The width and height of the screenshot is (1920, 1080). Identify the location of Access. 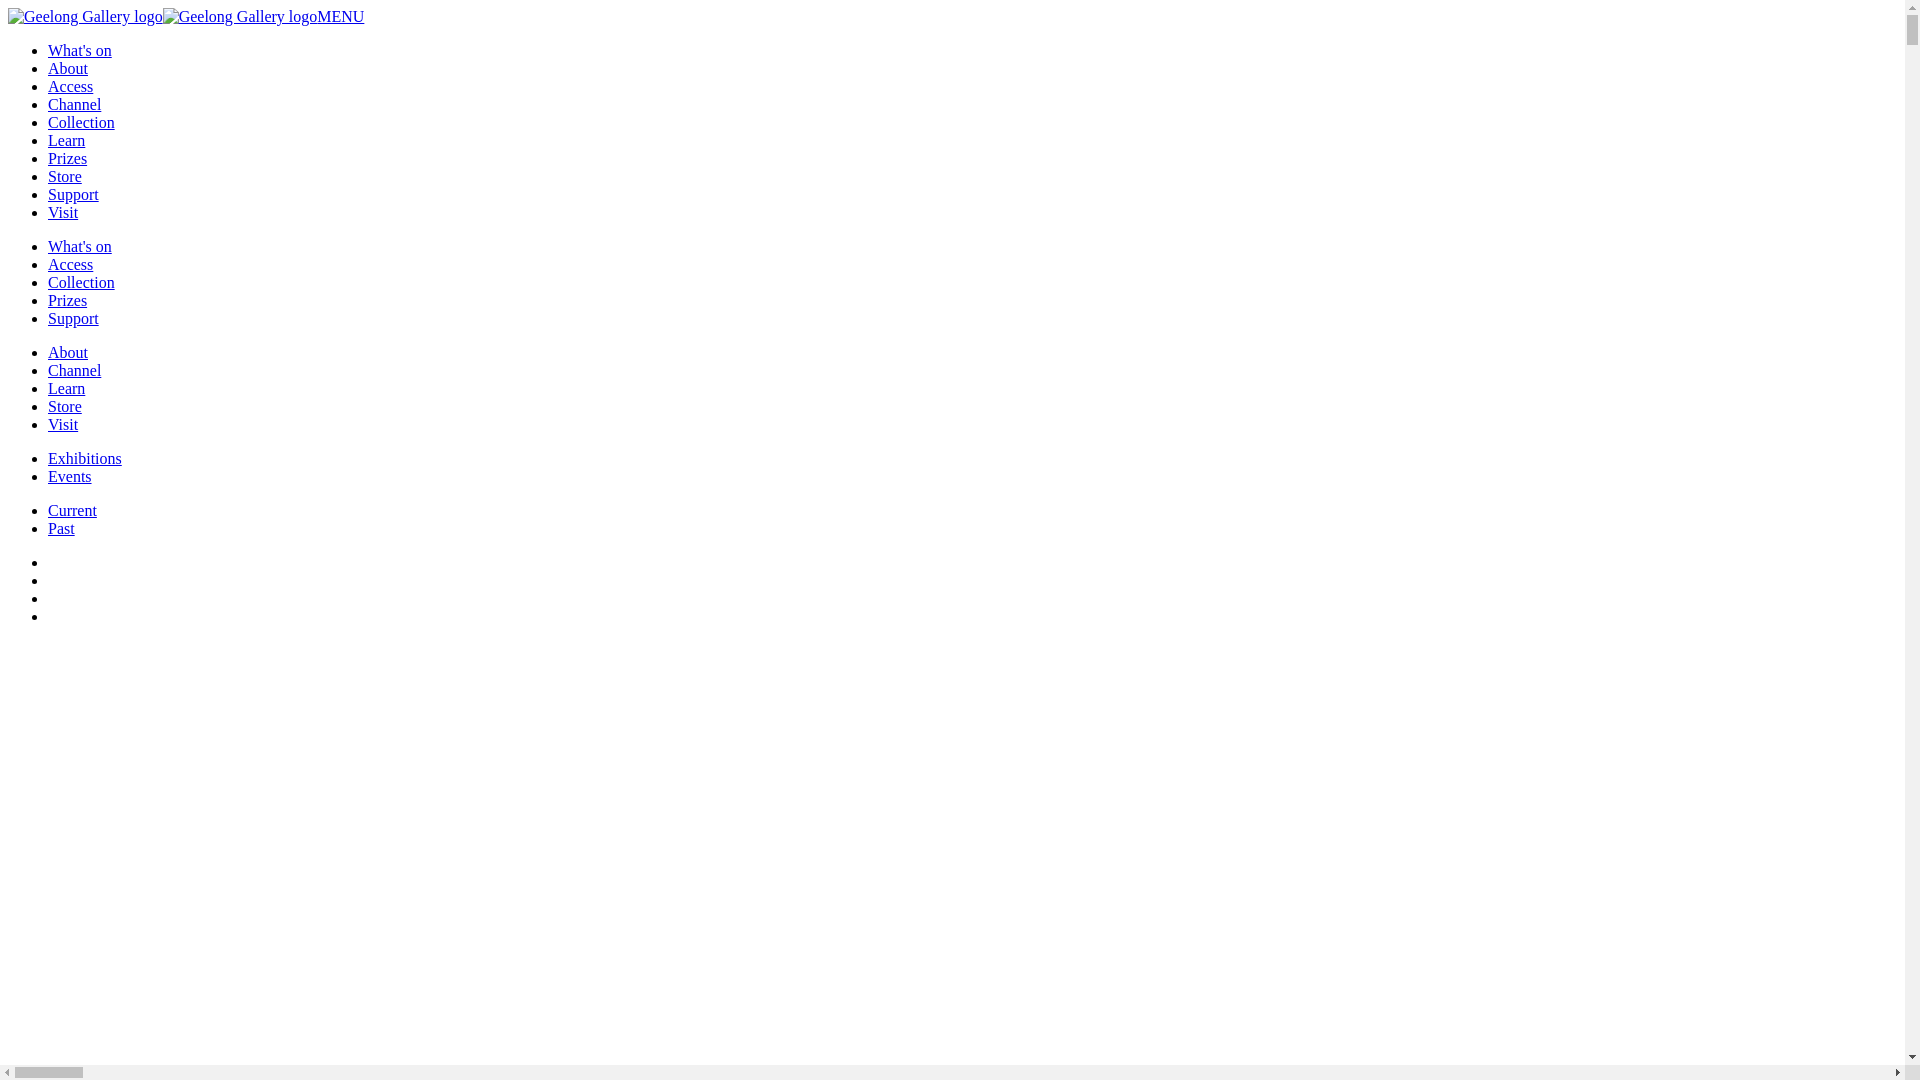
(70, 264).